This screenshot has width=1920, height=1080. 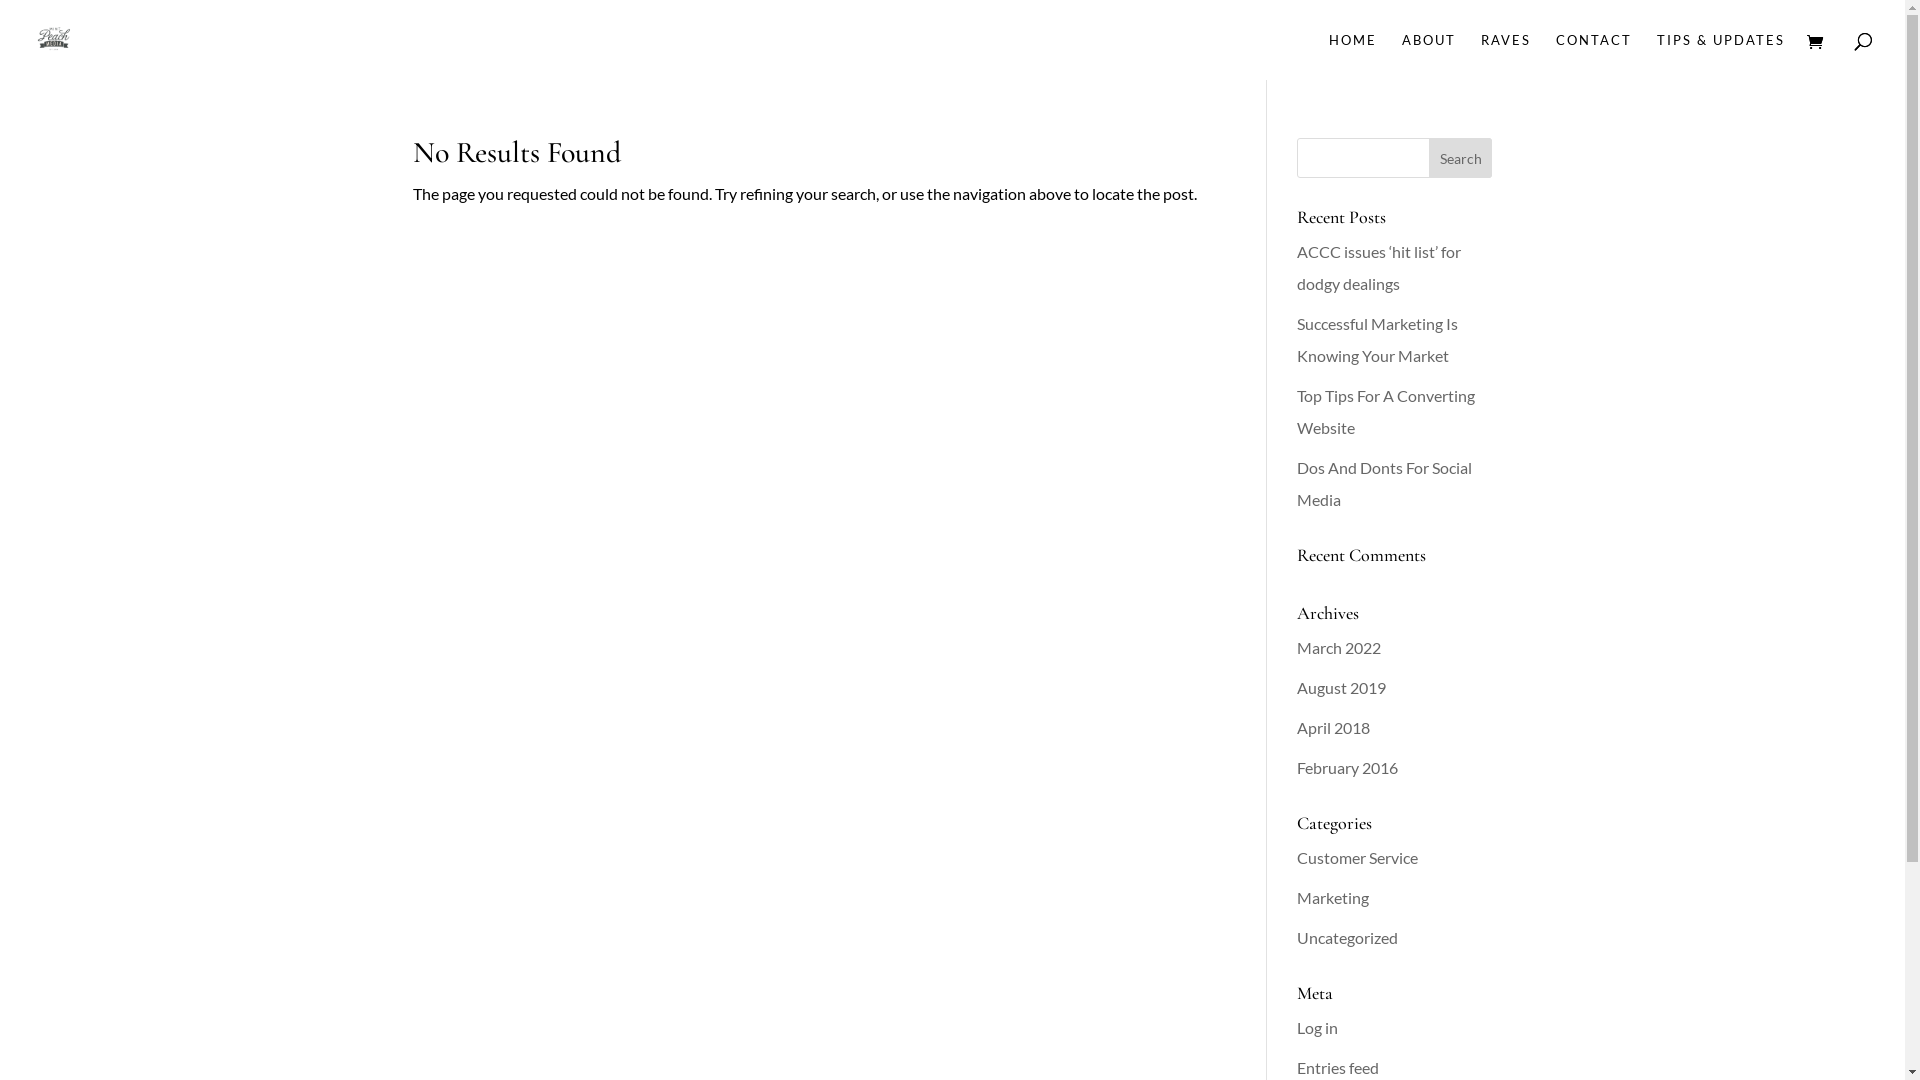 What do you see at coordinates (1348, 768) in the screenshot?
I see `February 2016` at bounding box center [1348, 768].